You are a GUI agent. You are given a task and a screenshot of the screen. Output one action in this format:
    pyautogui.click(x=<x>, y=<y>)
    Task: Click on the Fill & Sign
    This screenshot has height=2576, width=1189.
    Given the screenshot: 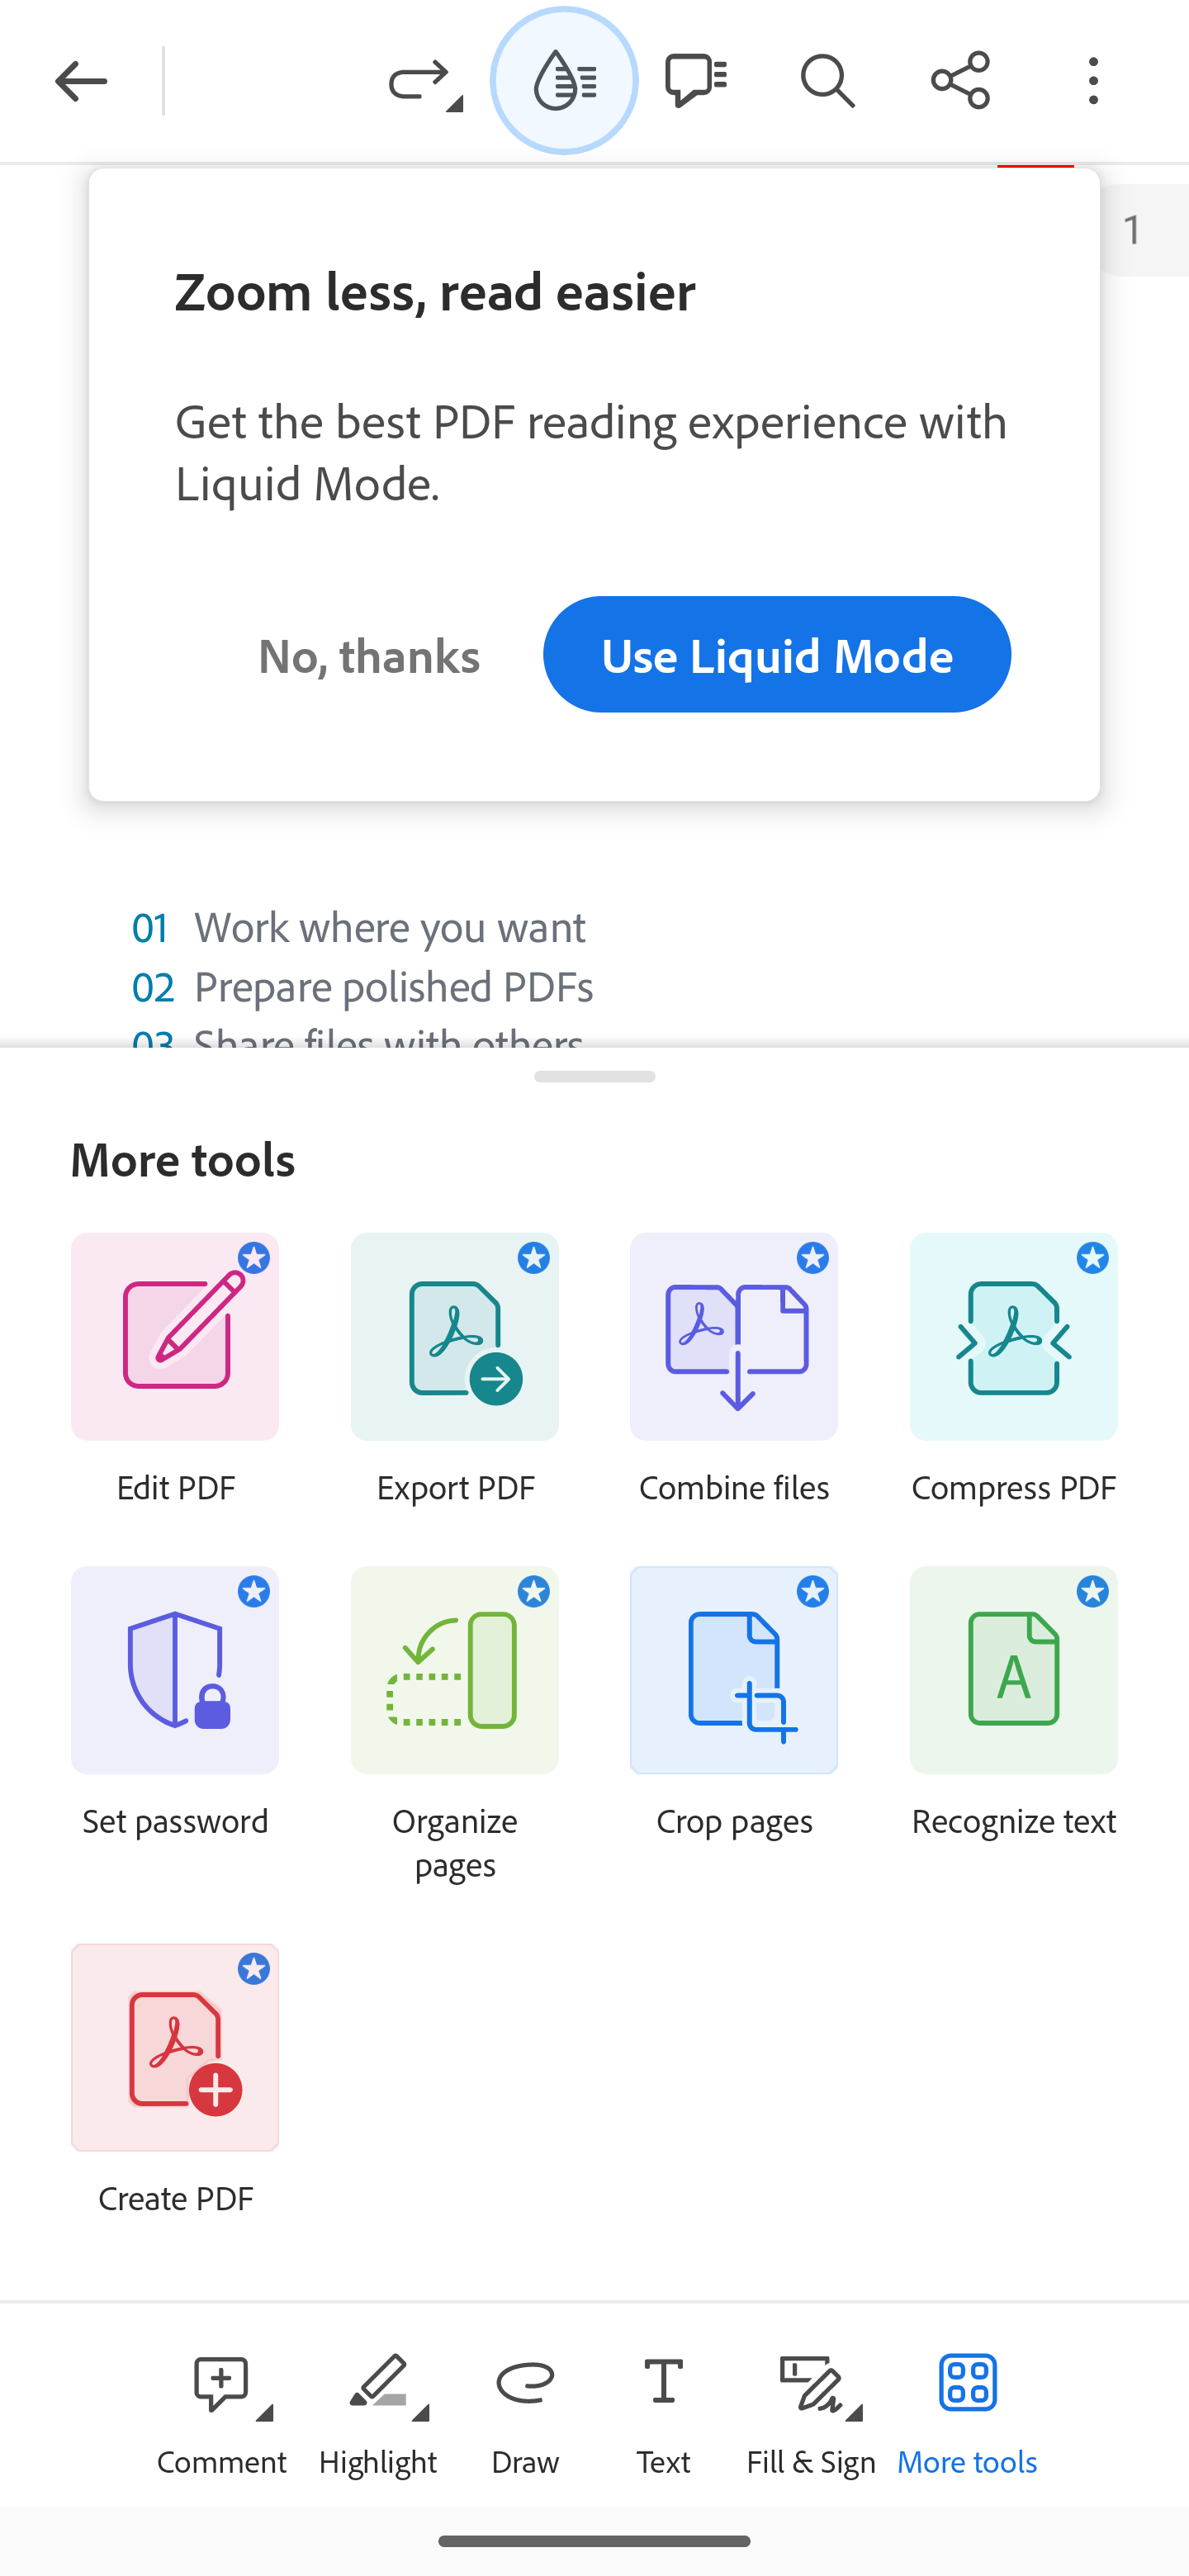 What is the action you would take?
    pyautogui.click(x=811, y=2404)
    